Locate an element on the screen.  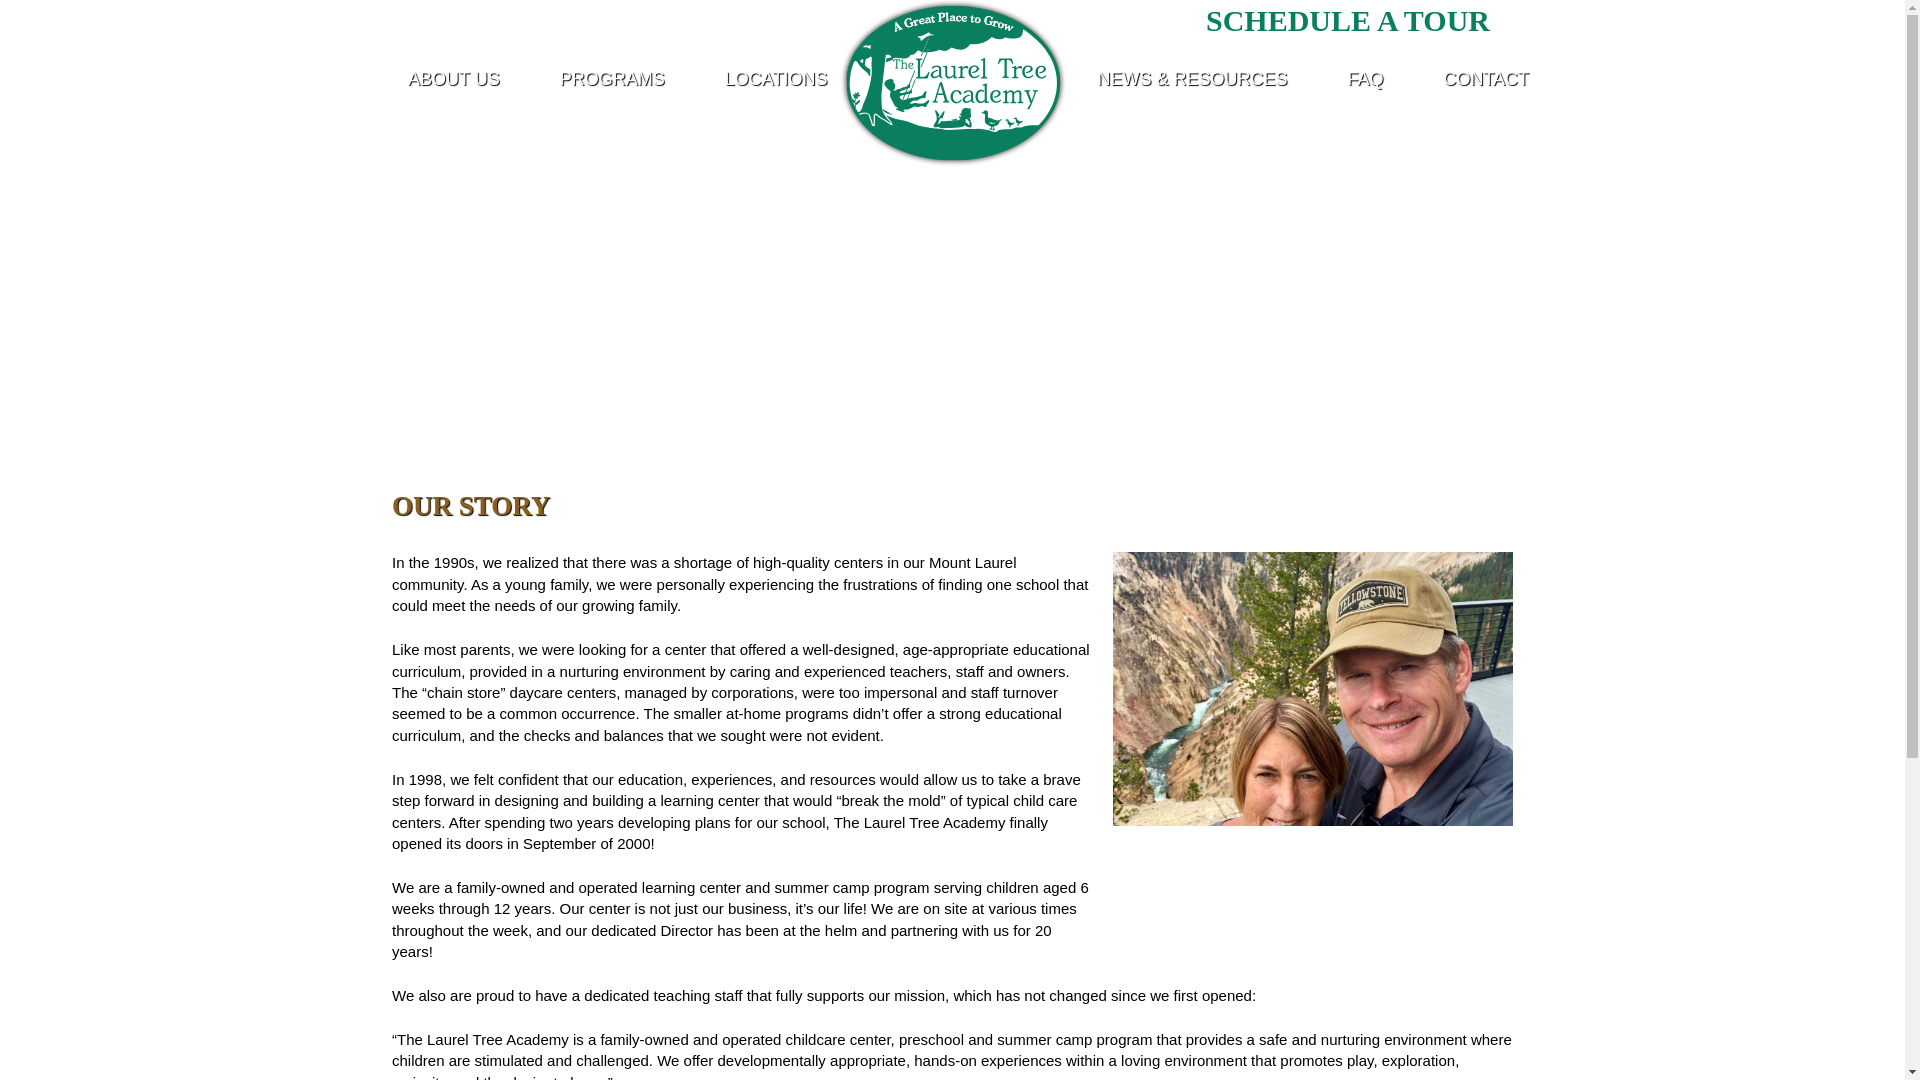
FAQ is located at coordinates (1365, 84).